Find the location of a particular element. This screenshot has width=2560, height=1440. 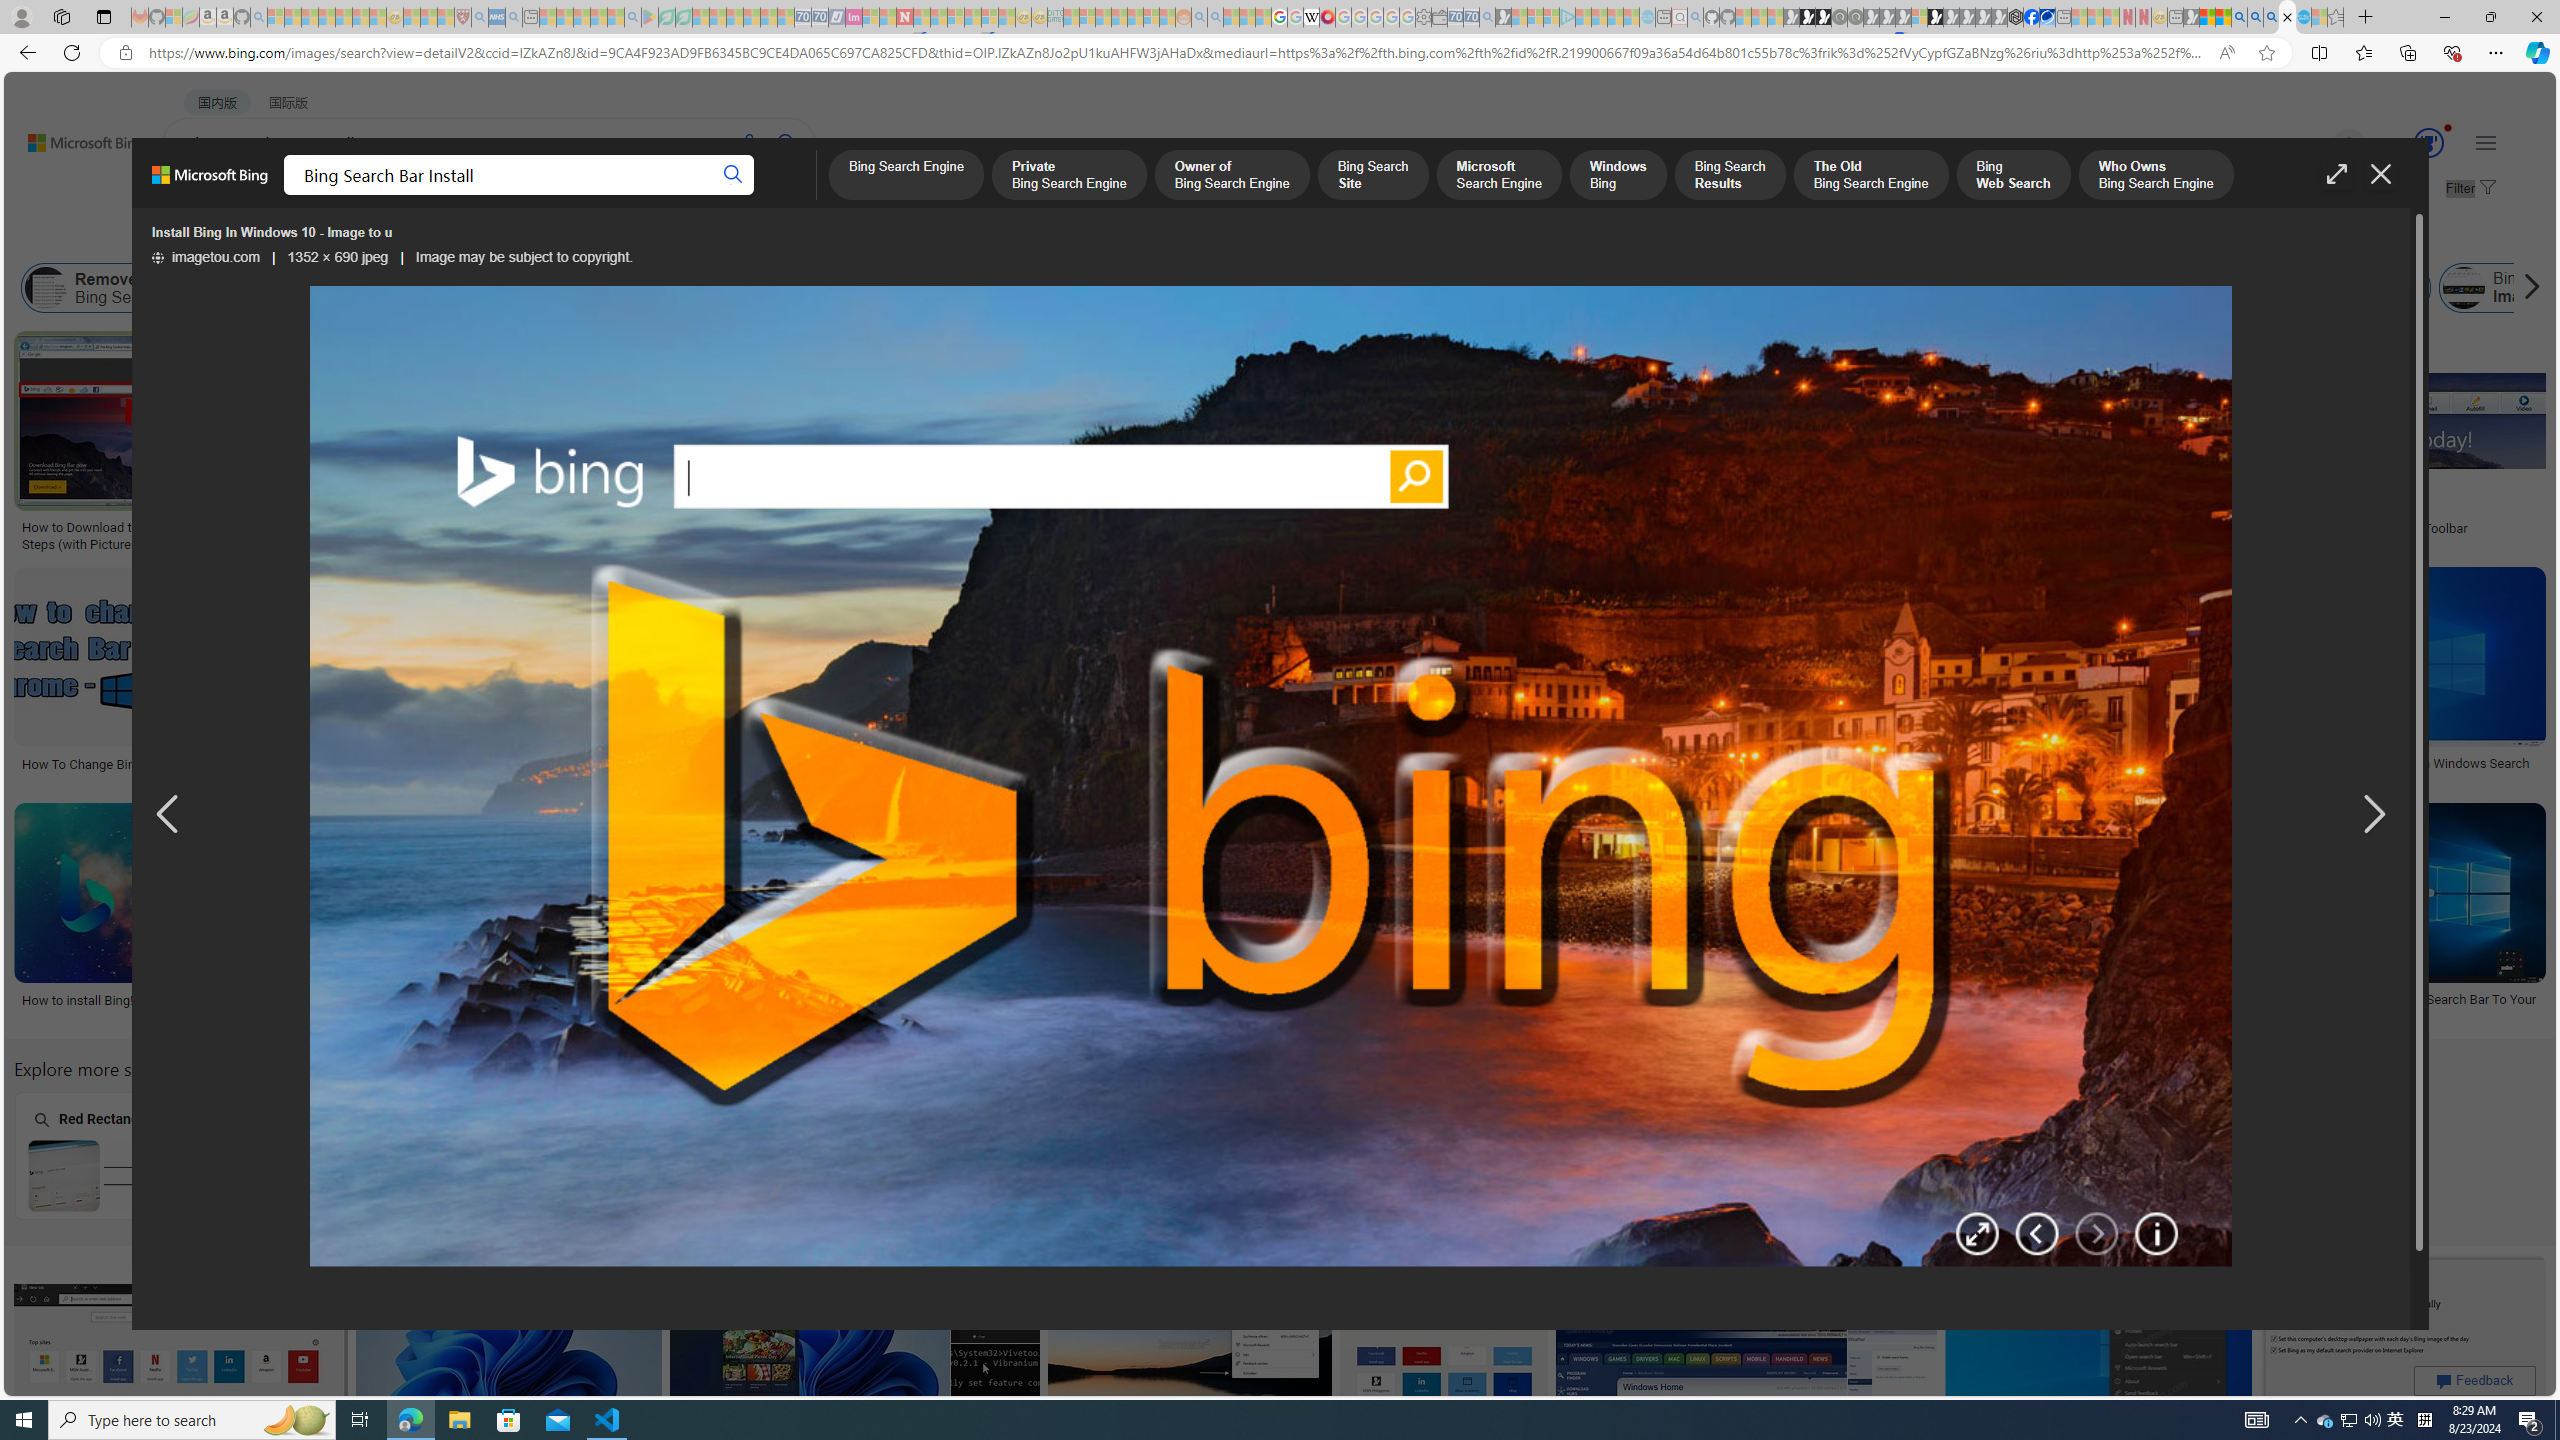

Class: item col is located at coordinates (2578, 288).